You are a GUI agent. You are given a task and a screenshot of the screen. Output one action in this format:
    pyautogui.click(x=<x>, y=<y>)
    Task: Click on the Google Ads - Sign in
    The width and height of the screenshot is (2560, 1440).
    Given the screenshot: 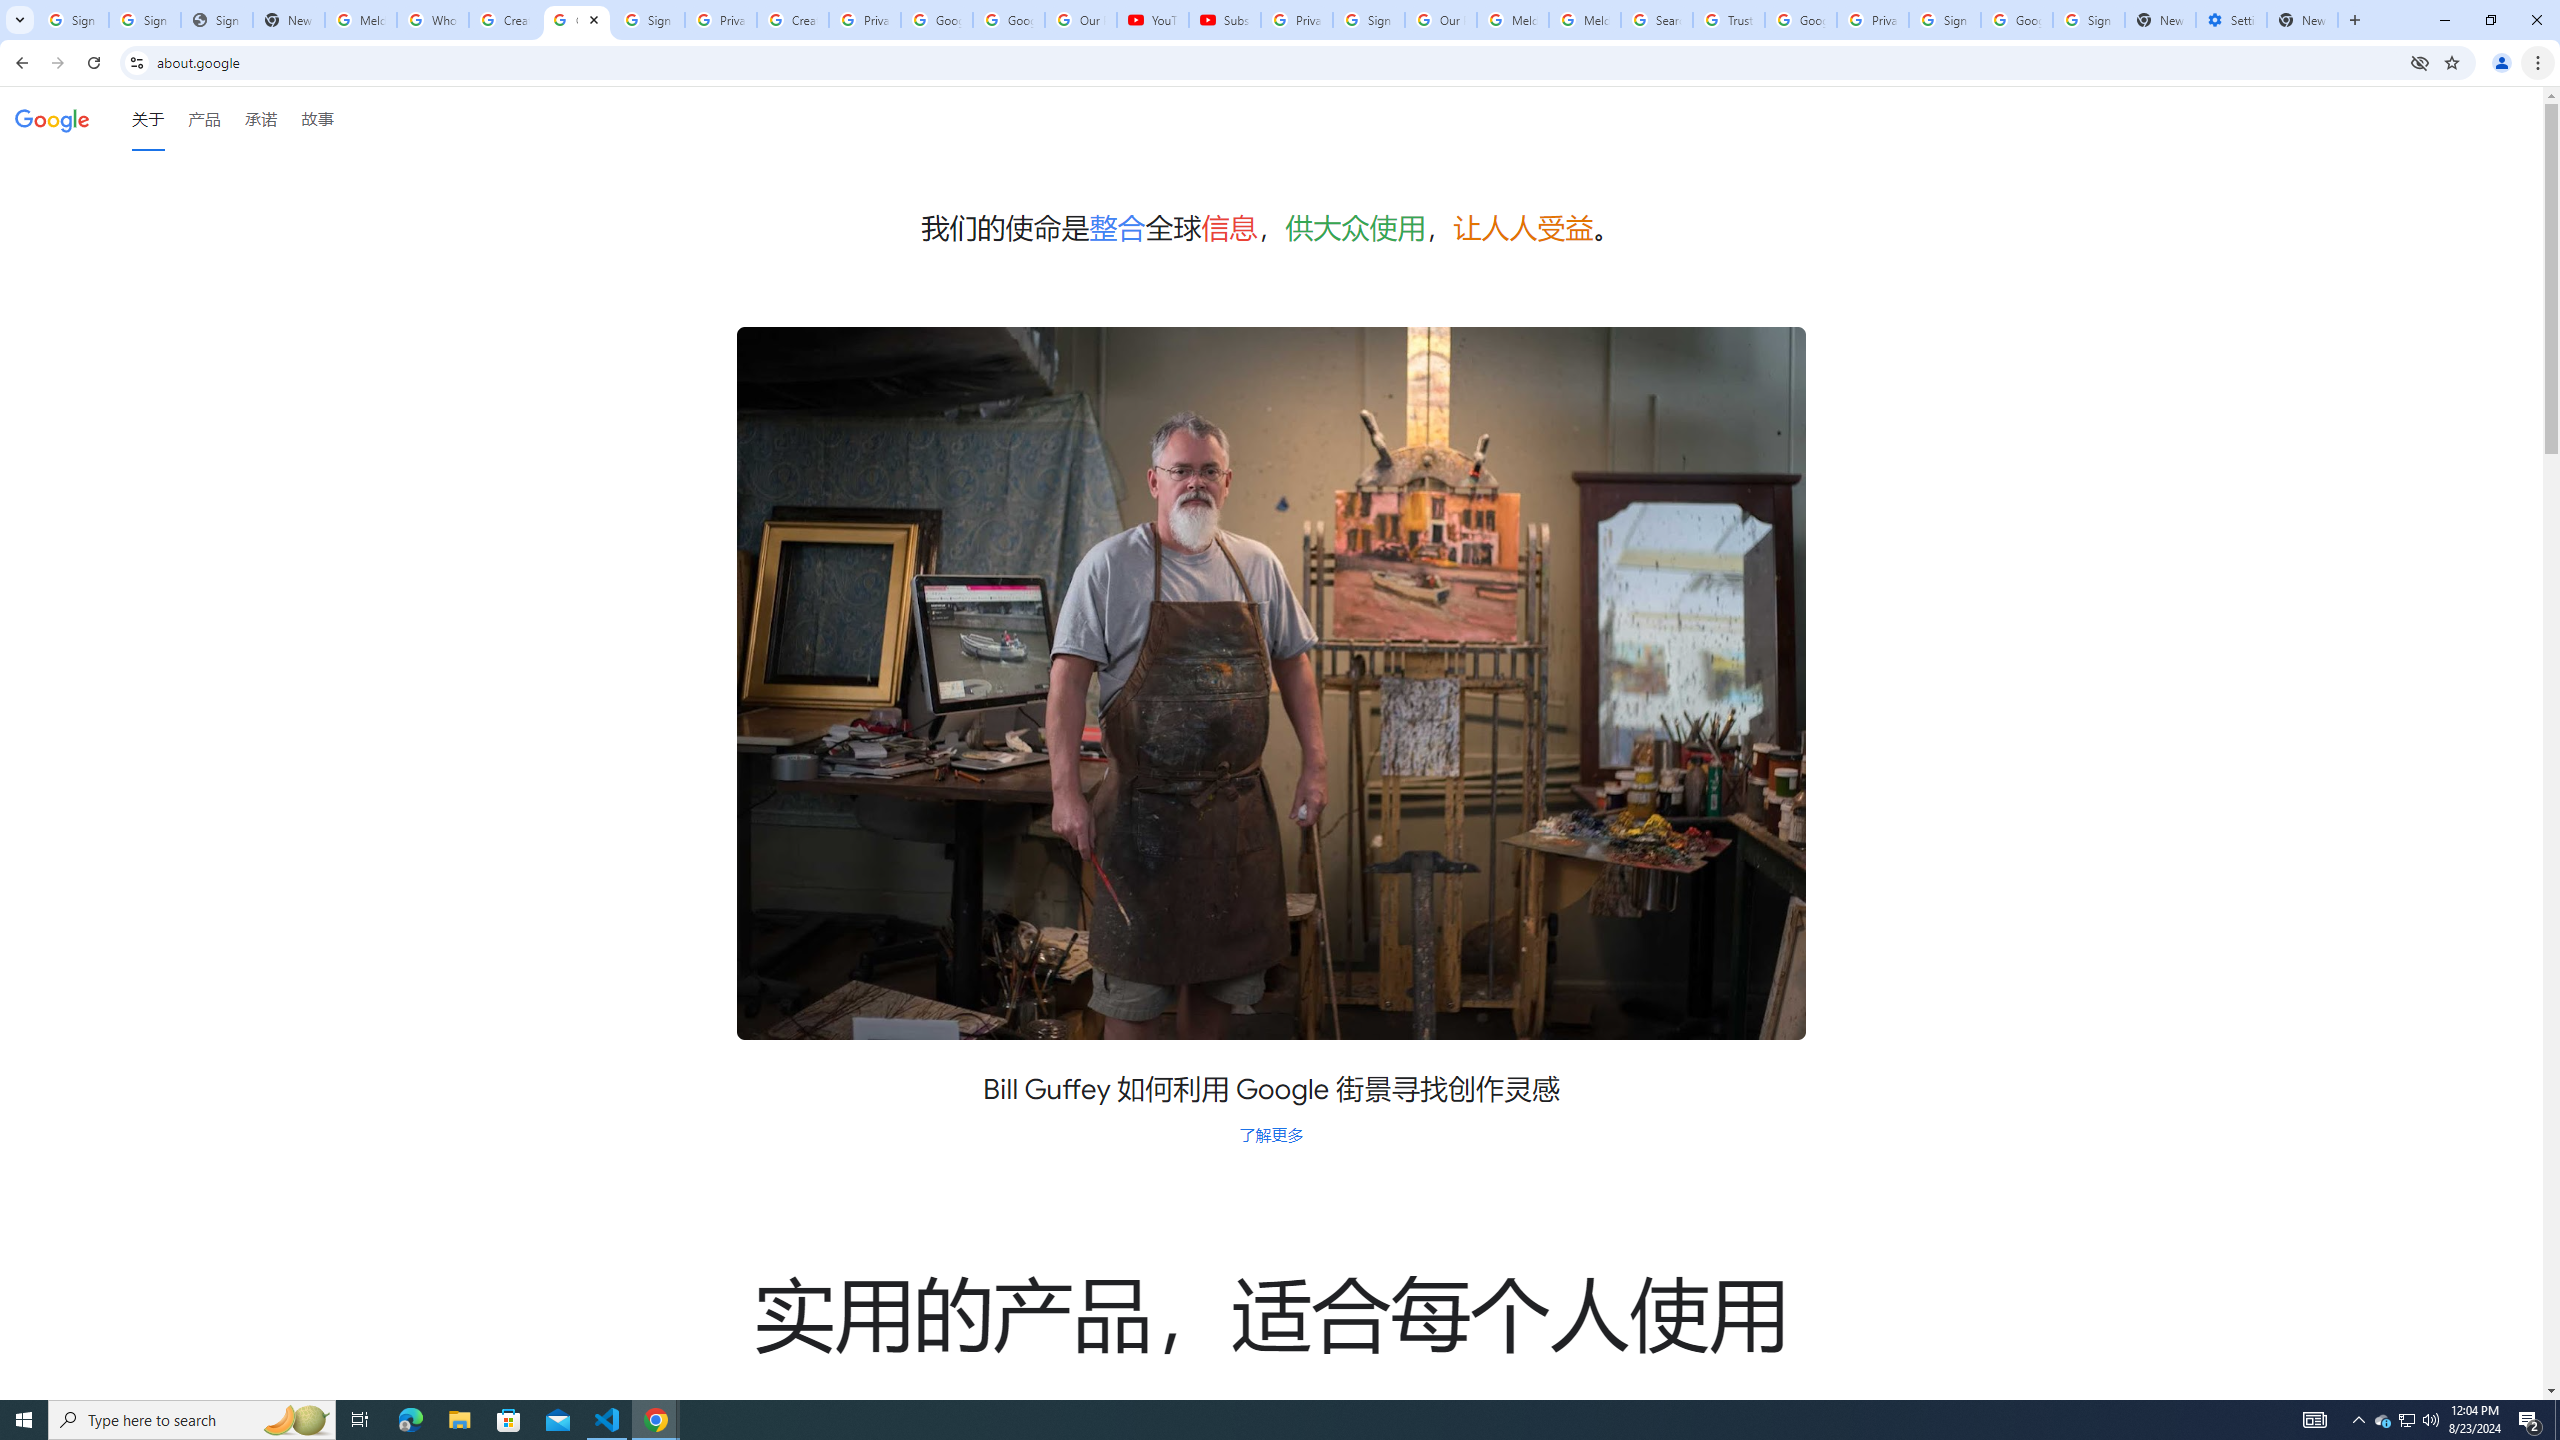 What is the action you would take?
    pyautogui.click(x=1800, y=20)
    